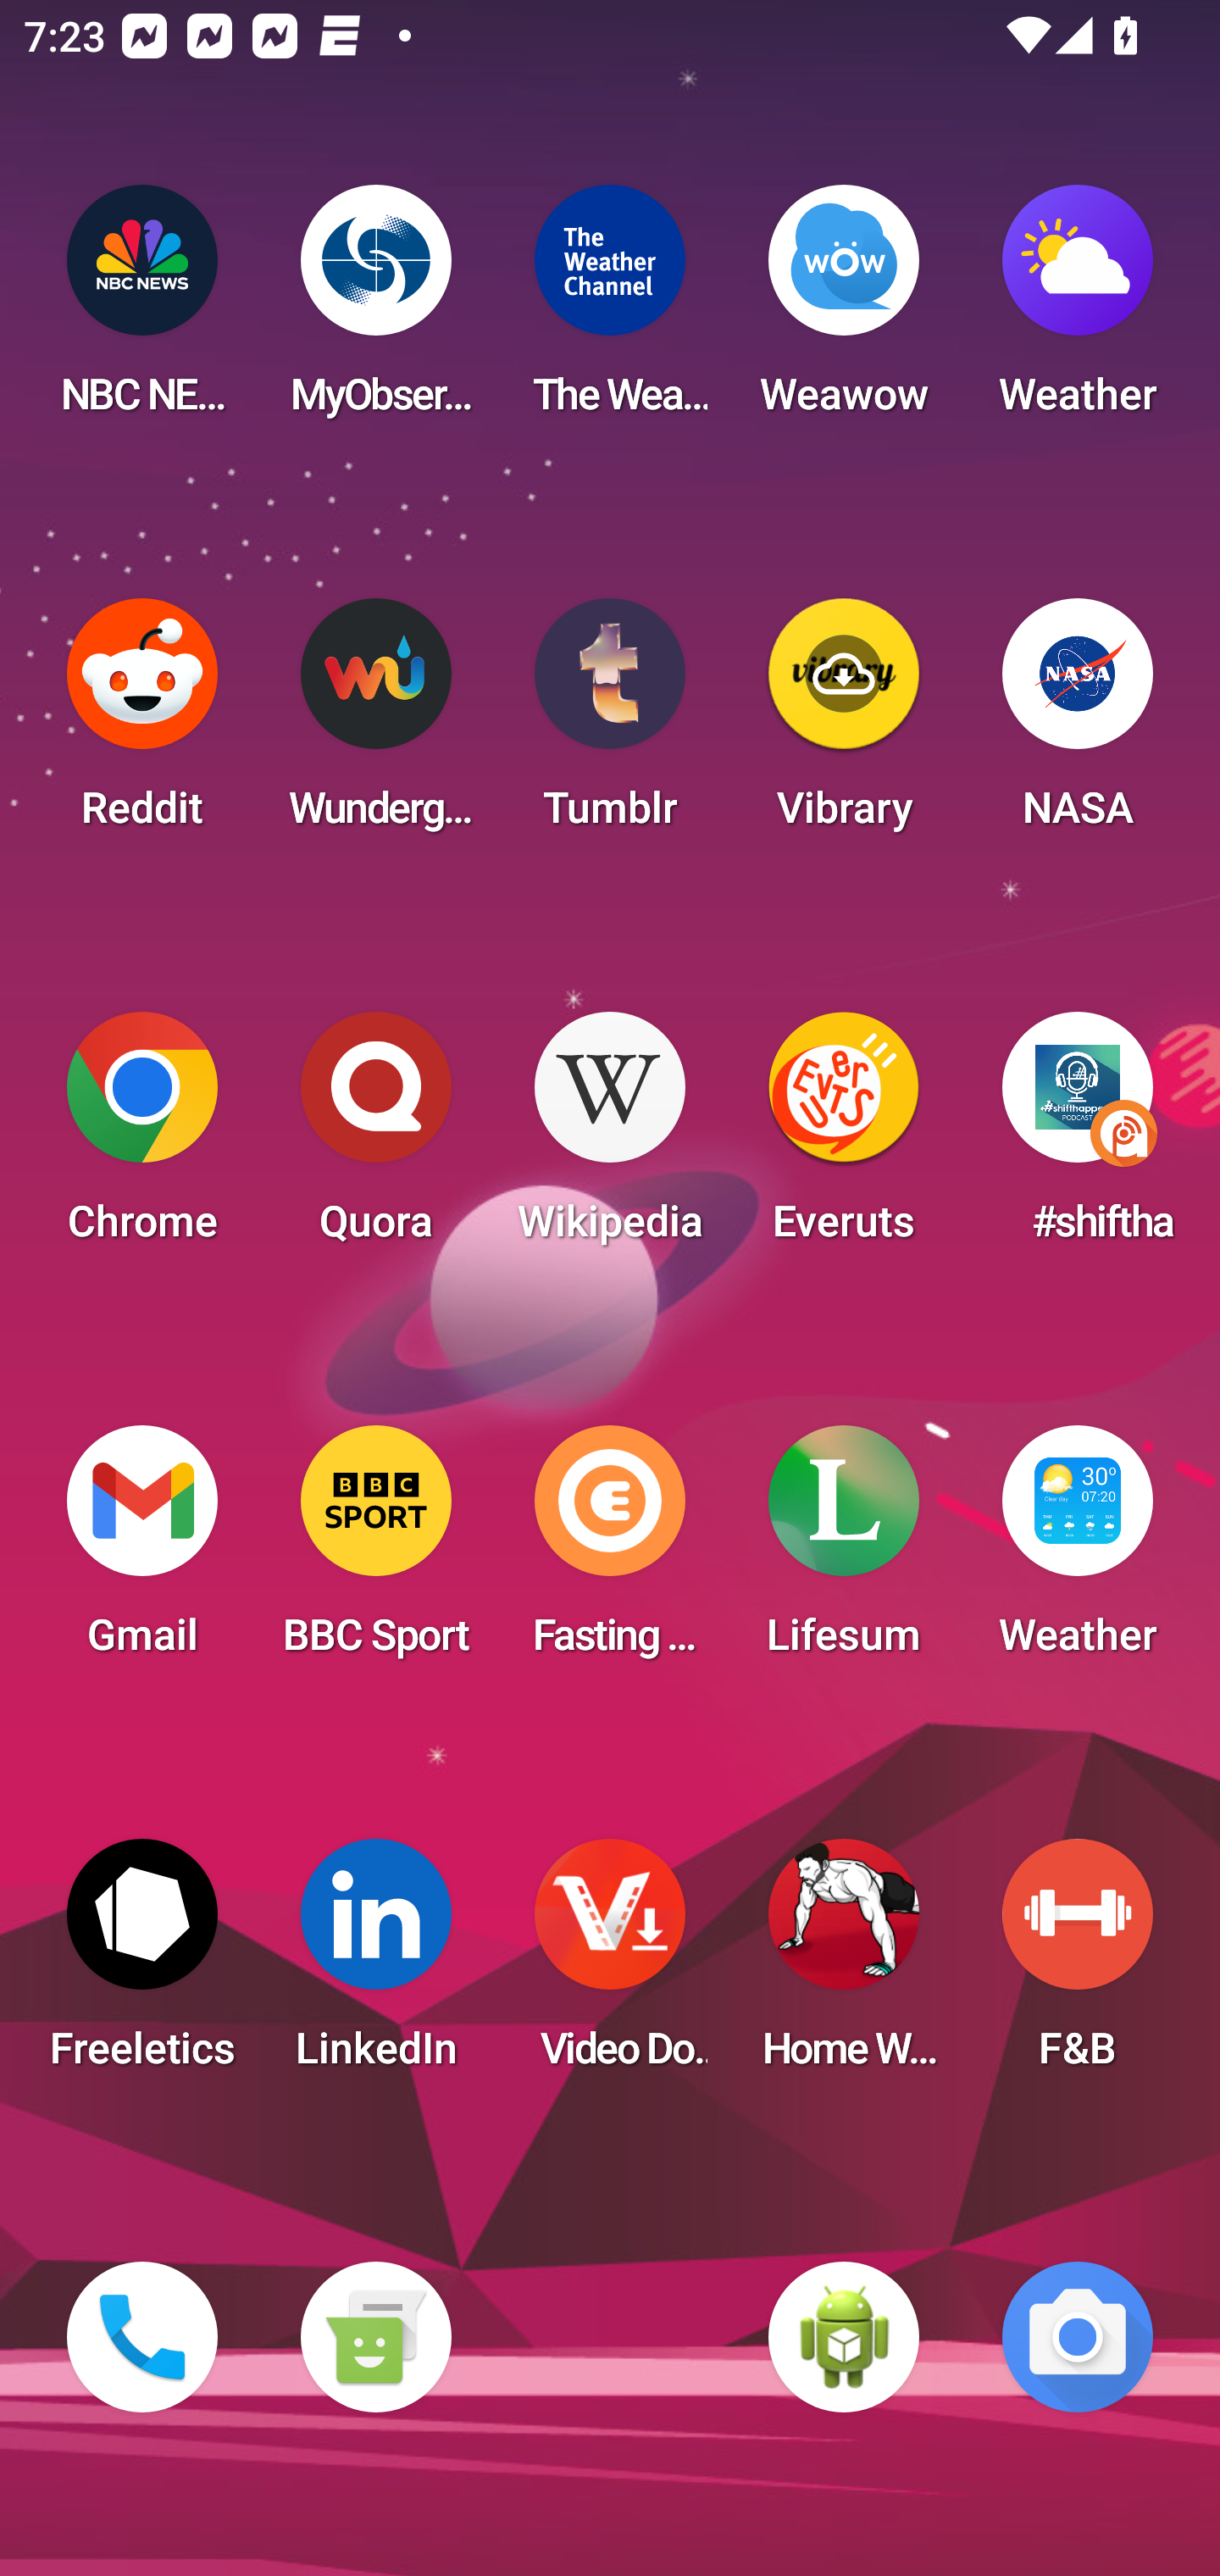  Describe the element at coordinates (142, 1137) in the screenshot. I see `Chrome` at that location.